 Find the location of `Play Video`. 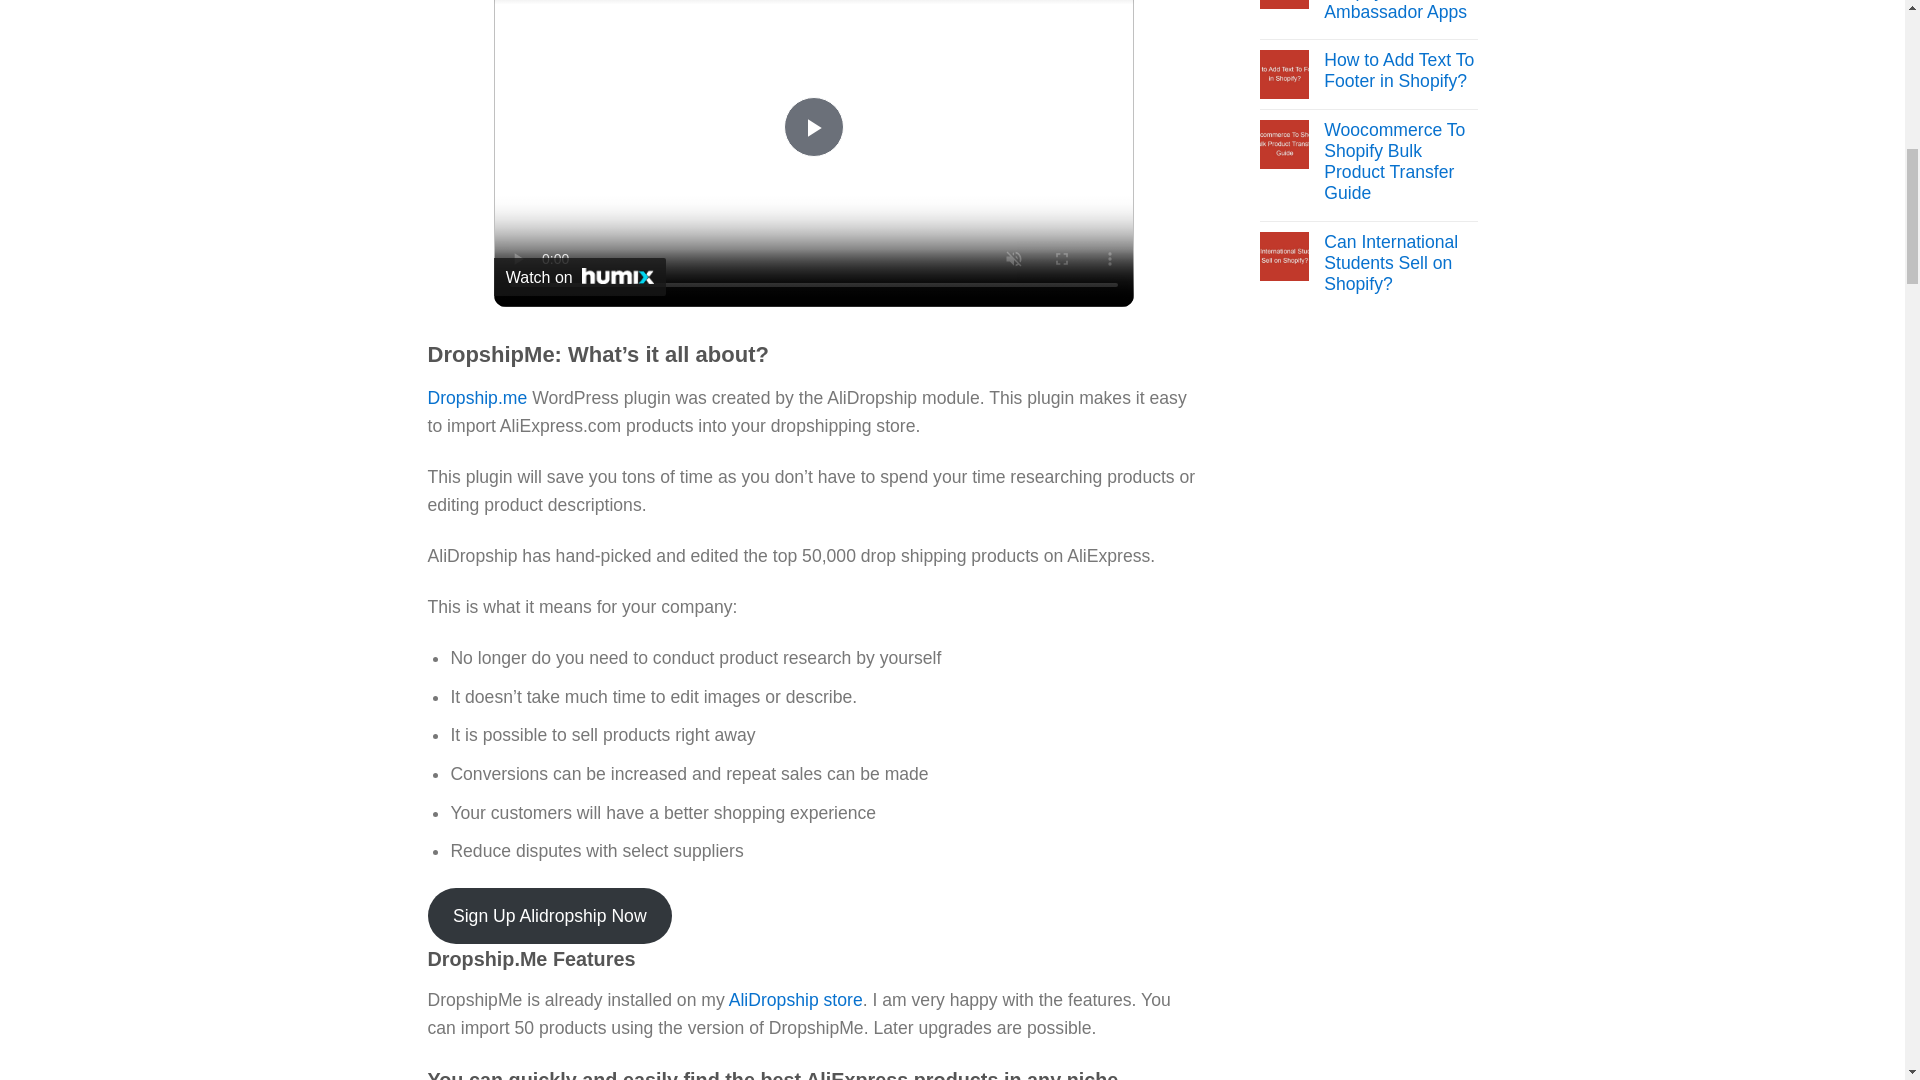

Play Video is located at coordinates (814, 126).